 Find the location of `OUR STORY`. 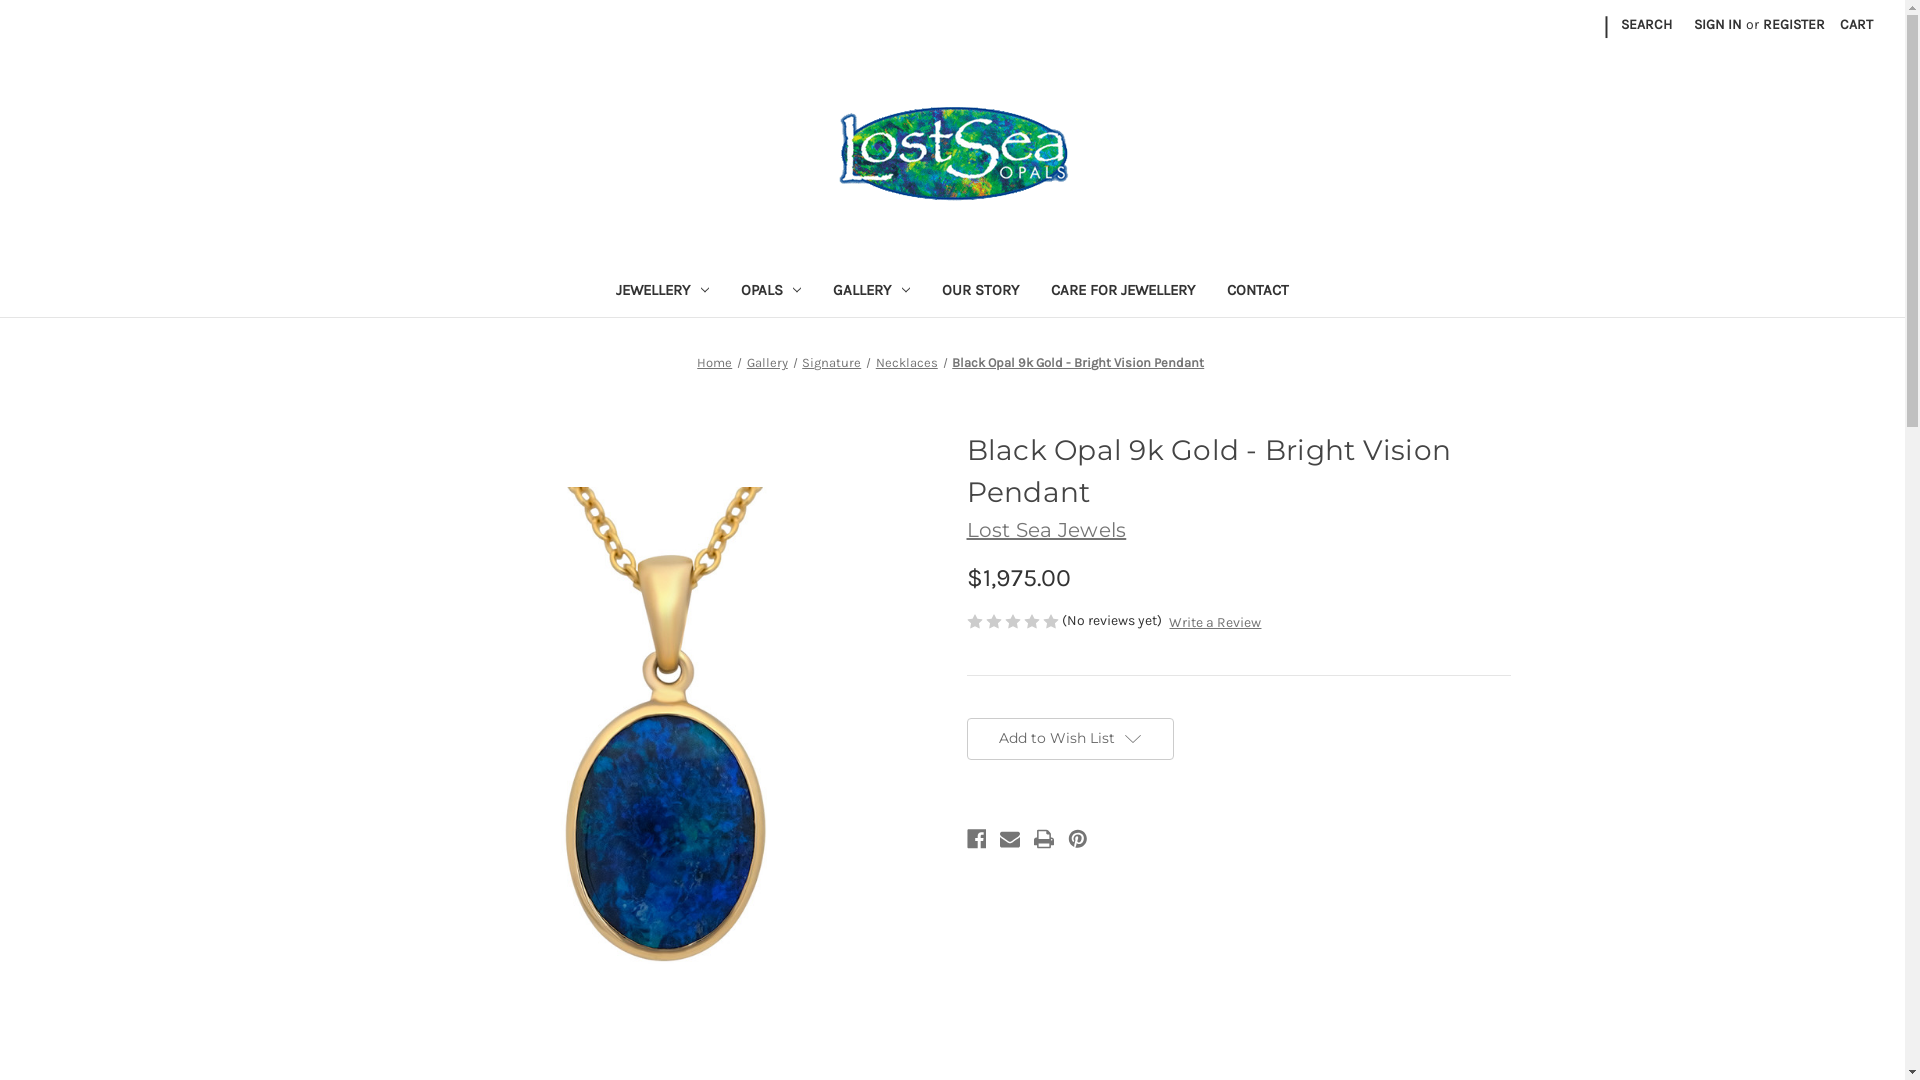

OUR STORY is located at coordinates (980, 292).